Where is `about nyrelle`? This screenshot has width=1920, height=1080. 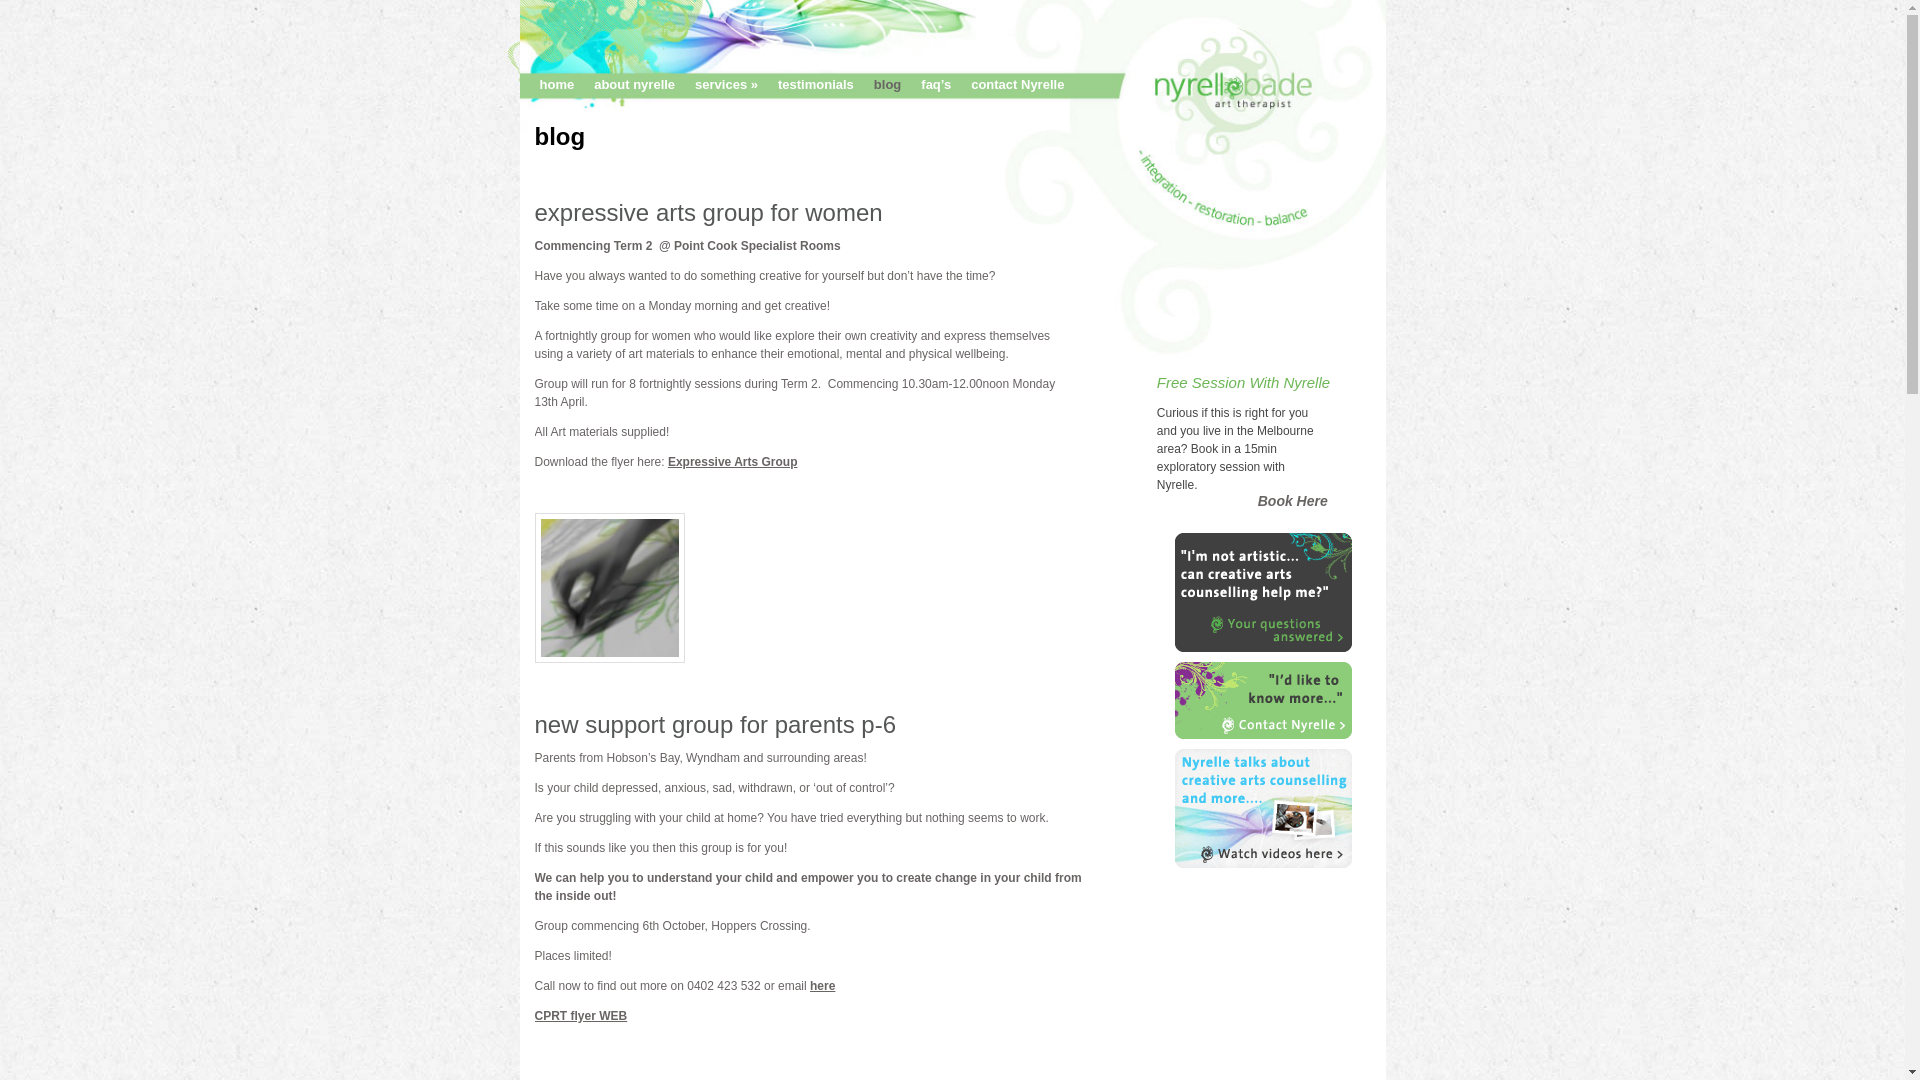 about nyrelle is located at coordinates (624, 85).